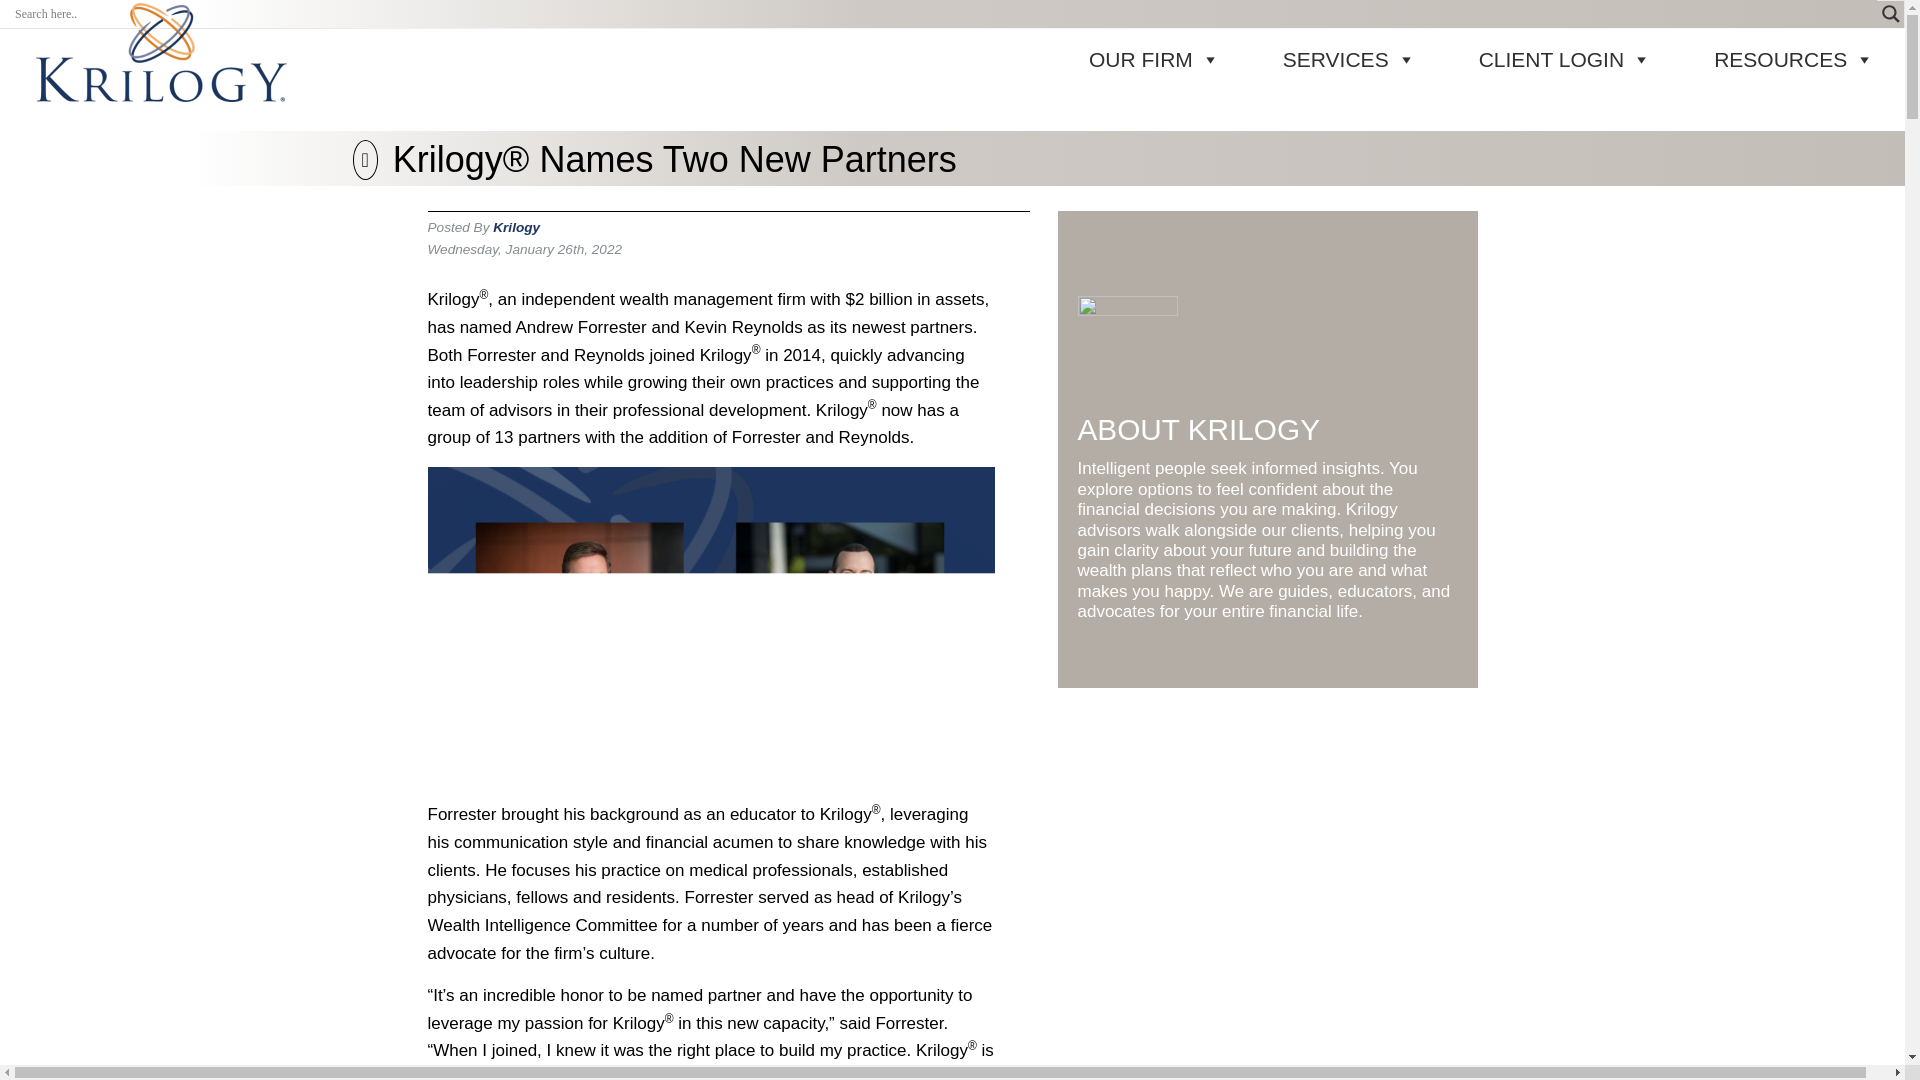 The image size is (1920, 1080). I want to click on CLIENT LOGIN, so click(1534, 59).